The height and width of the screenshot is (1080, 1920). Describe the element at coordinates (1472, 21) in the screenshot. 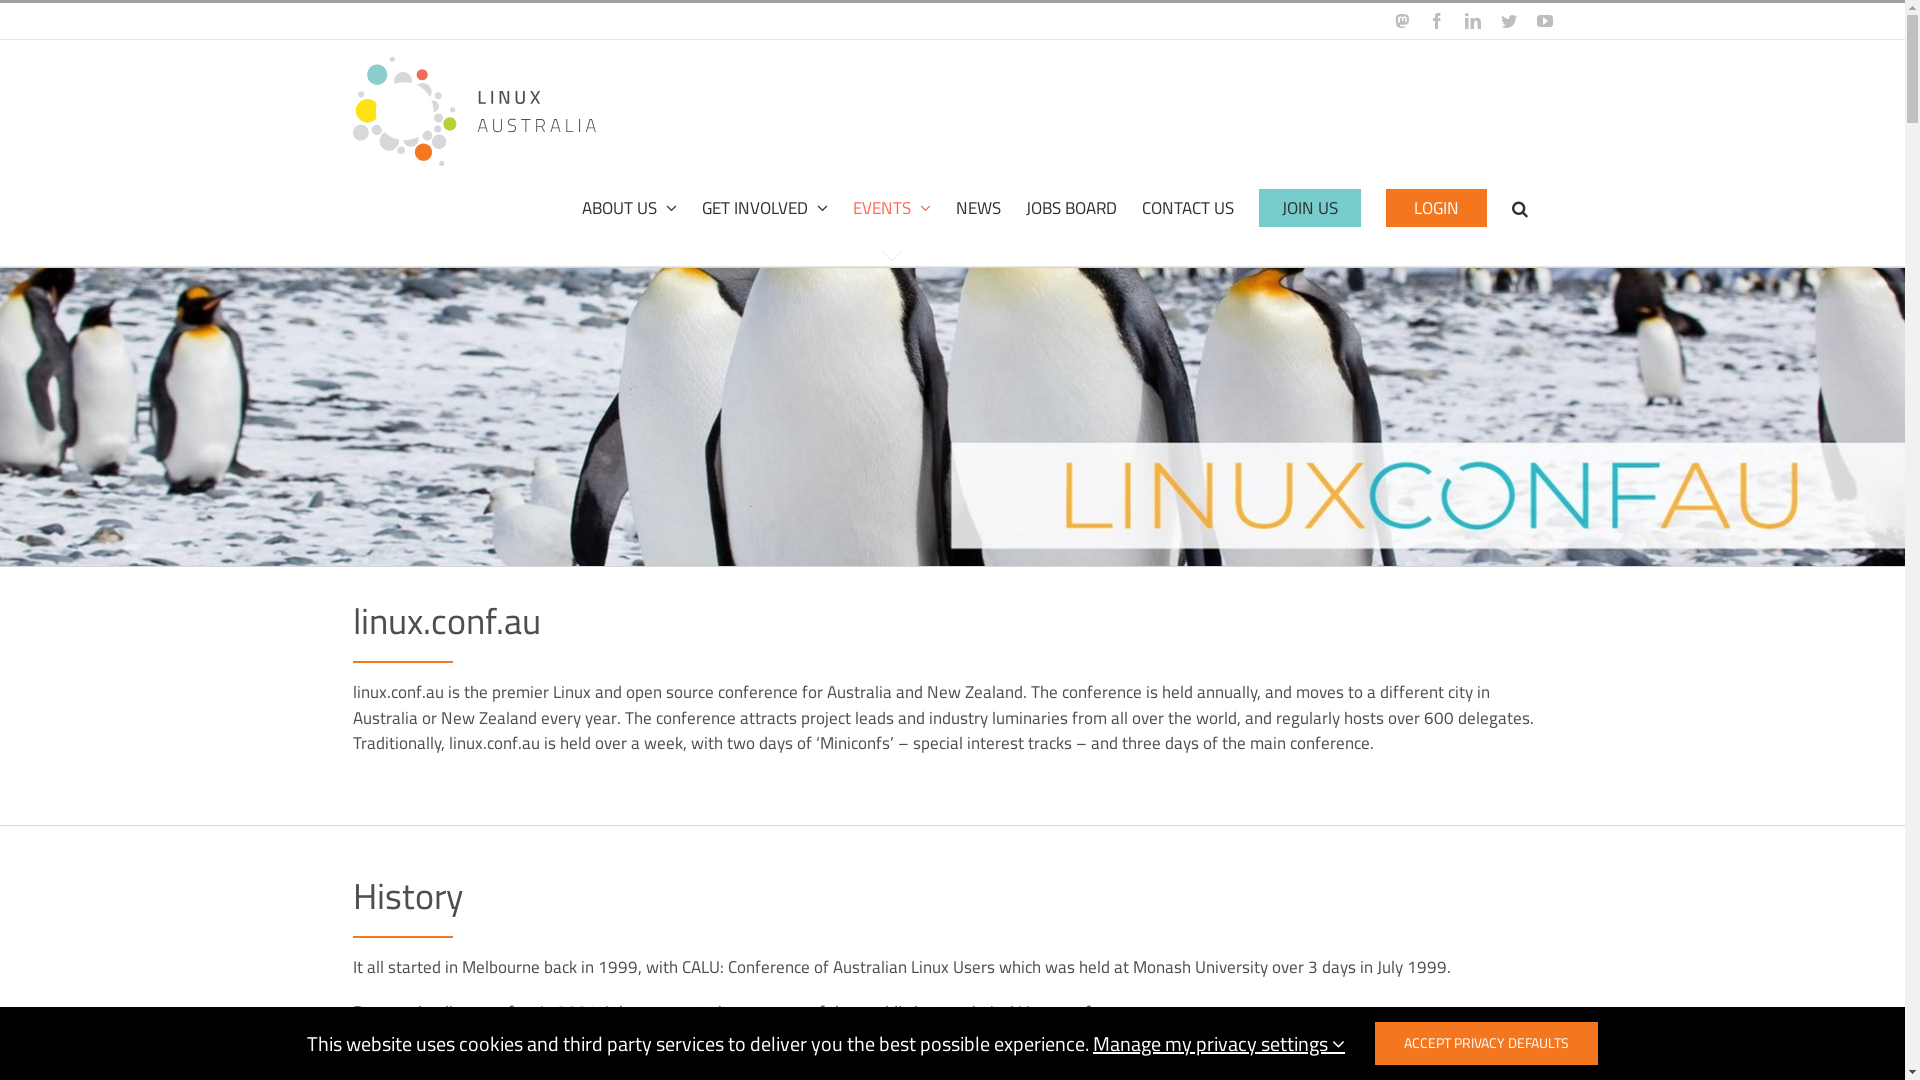

I see `LinkedIn` at that location.